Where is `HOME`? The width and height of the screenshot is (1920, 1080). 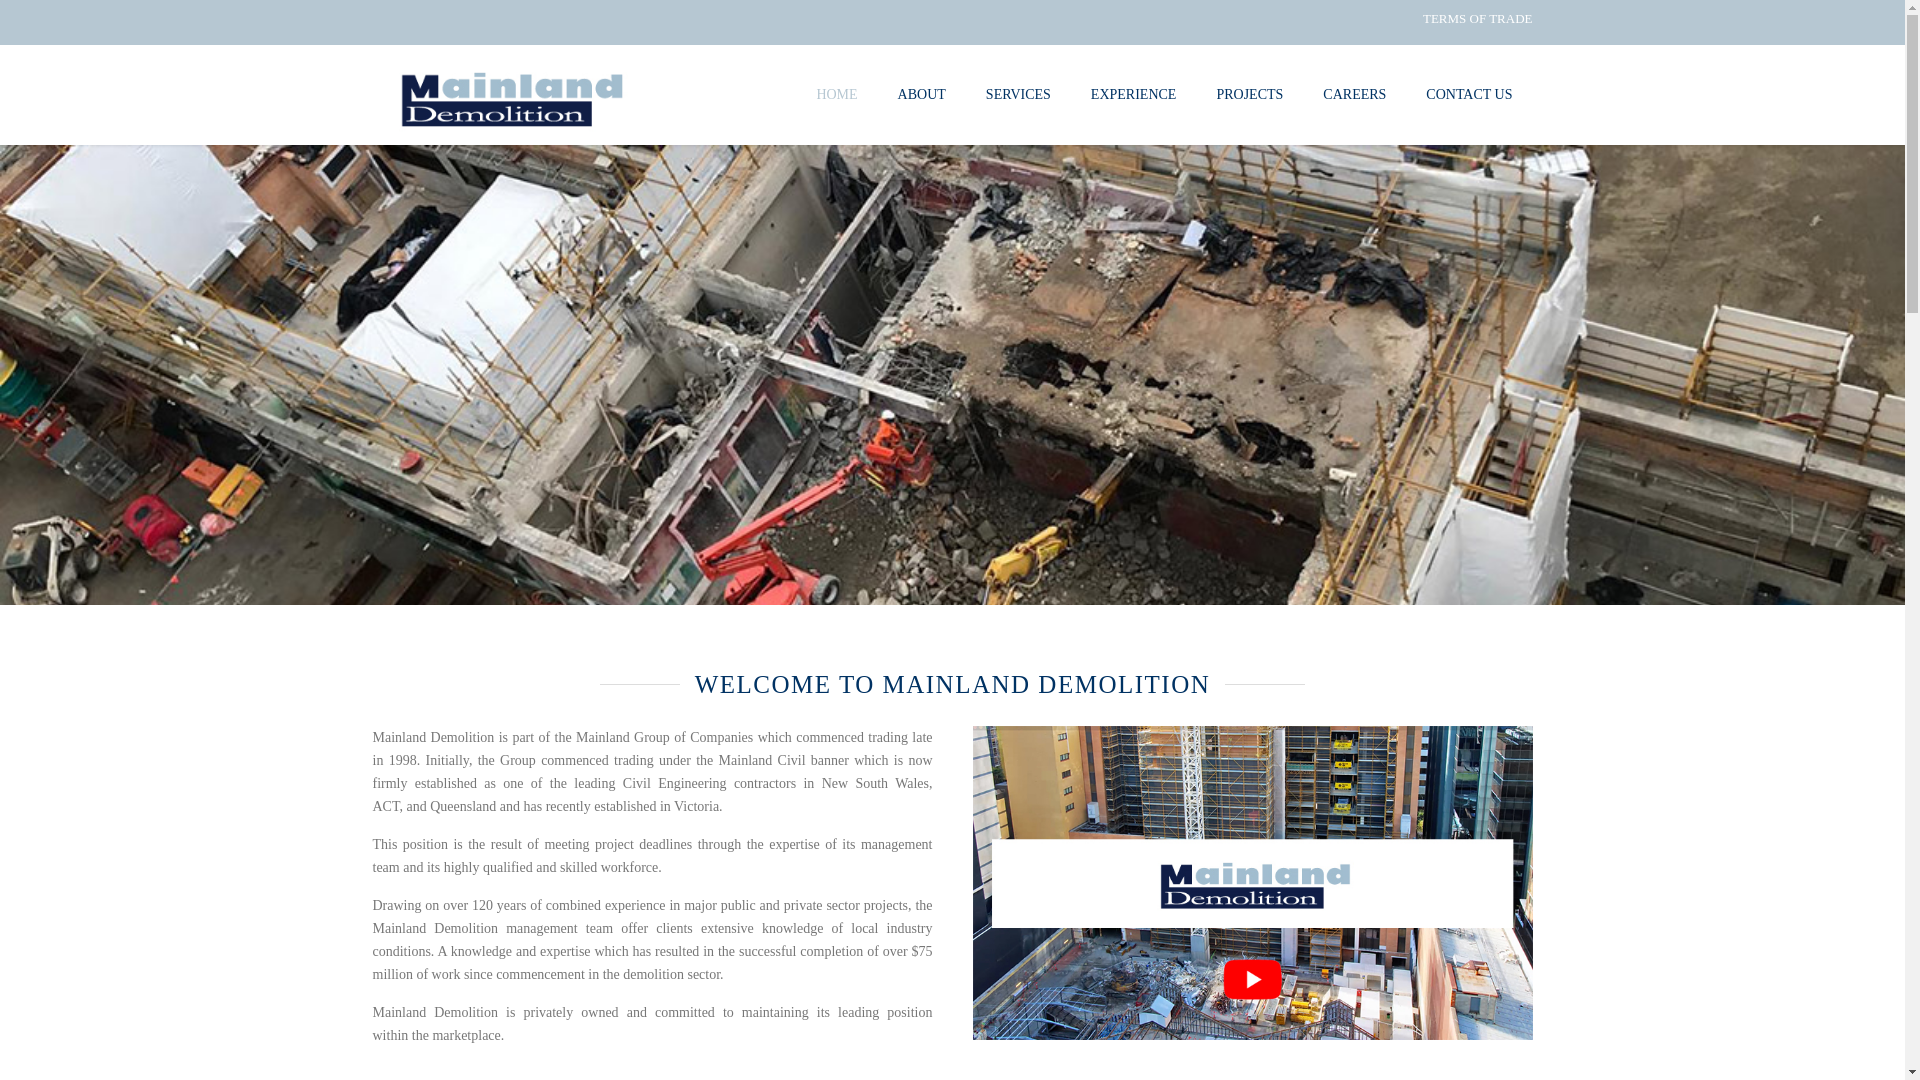
HOME is located at coordinates (836, 94).